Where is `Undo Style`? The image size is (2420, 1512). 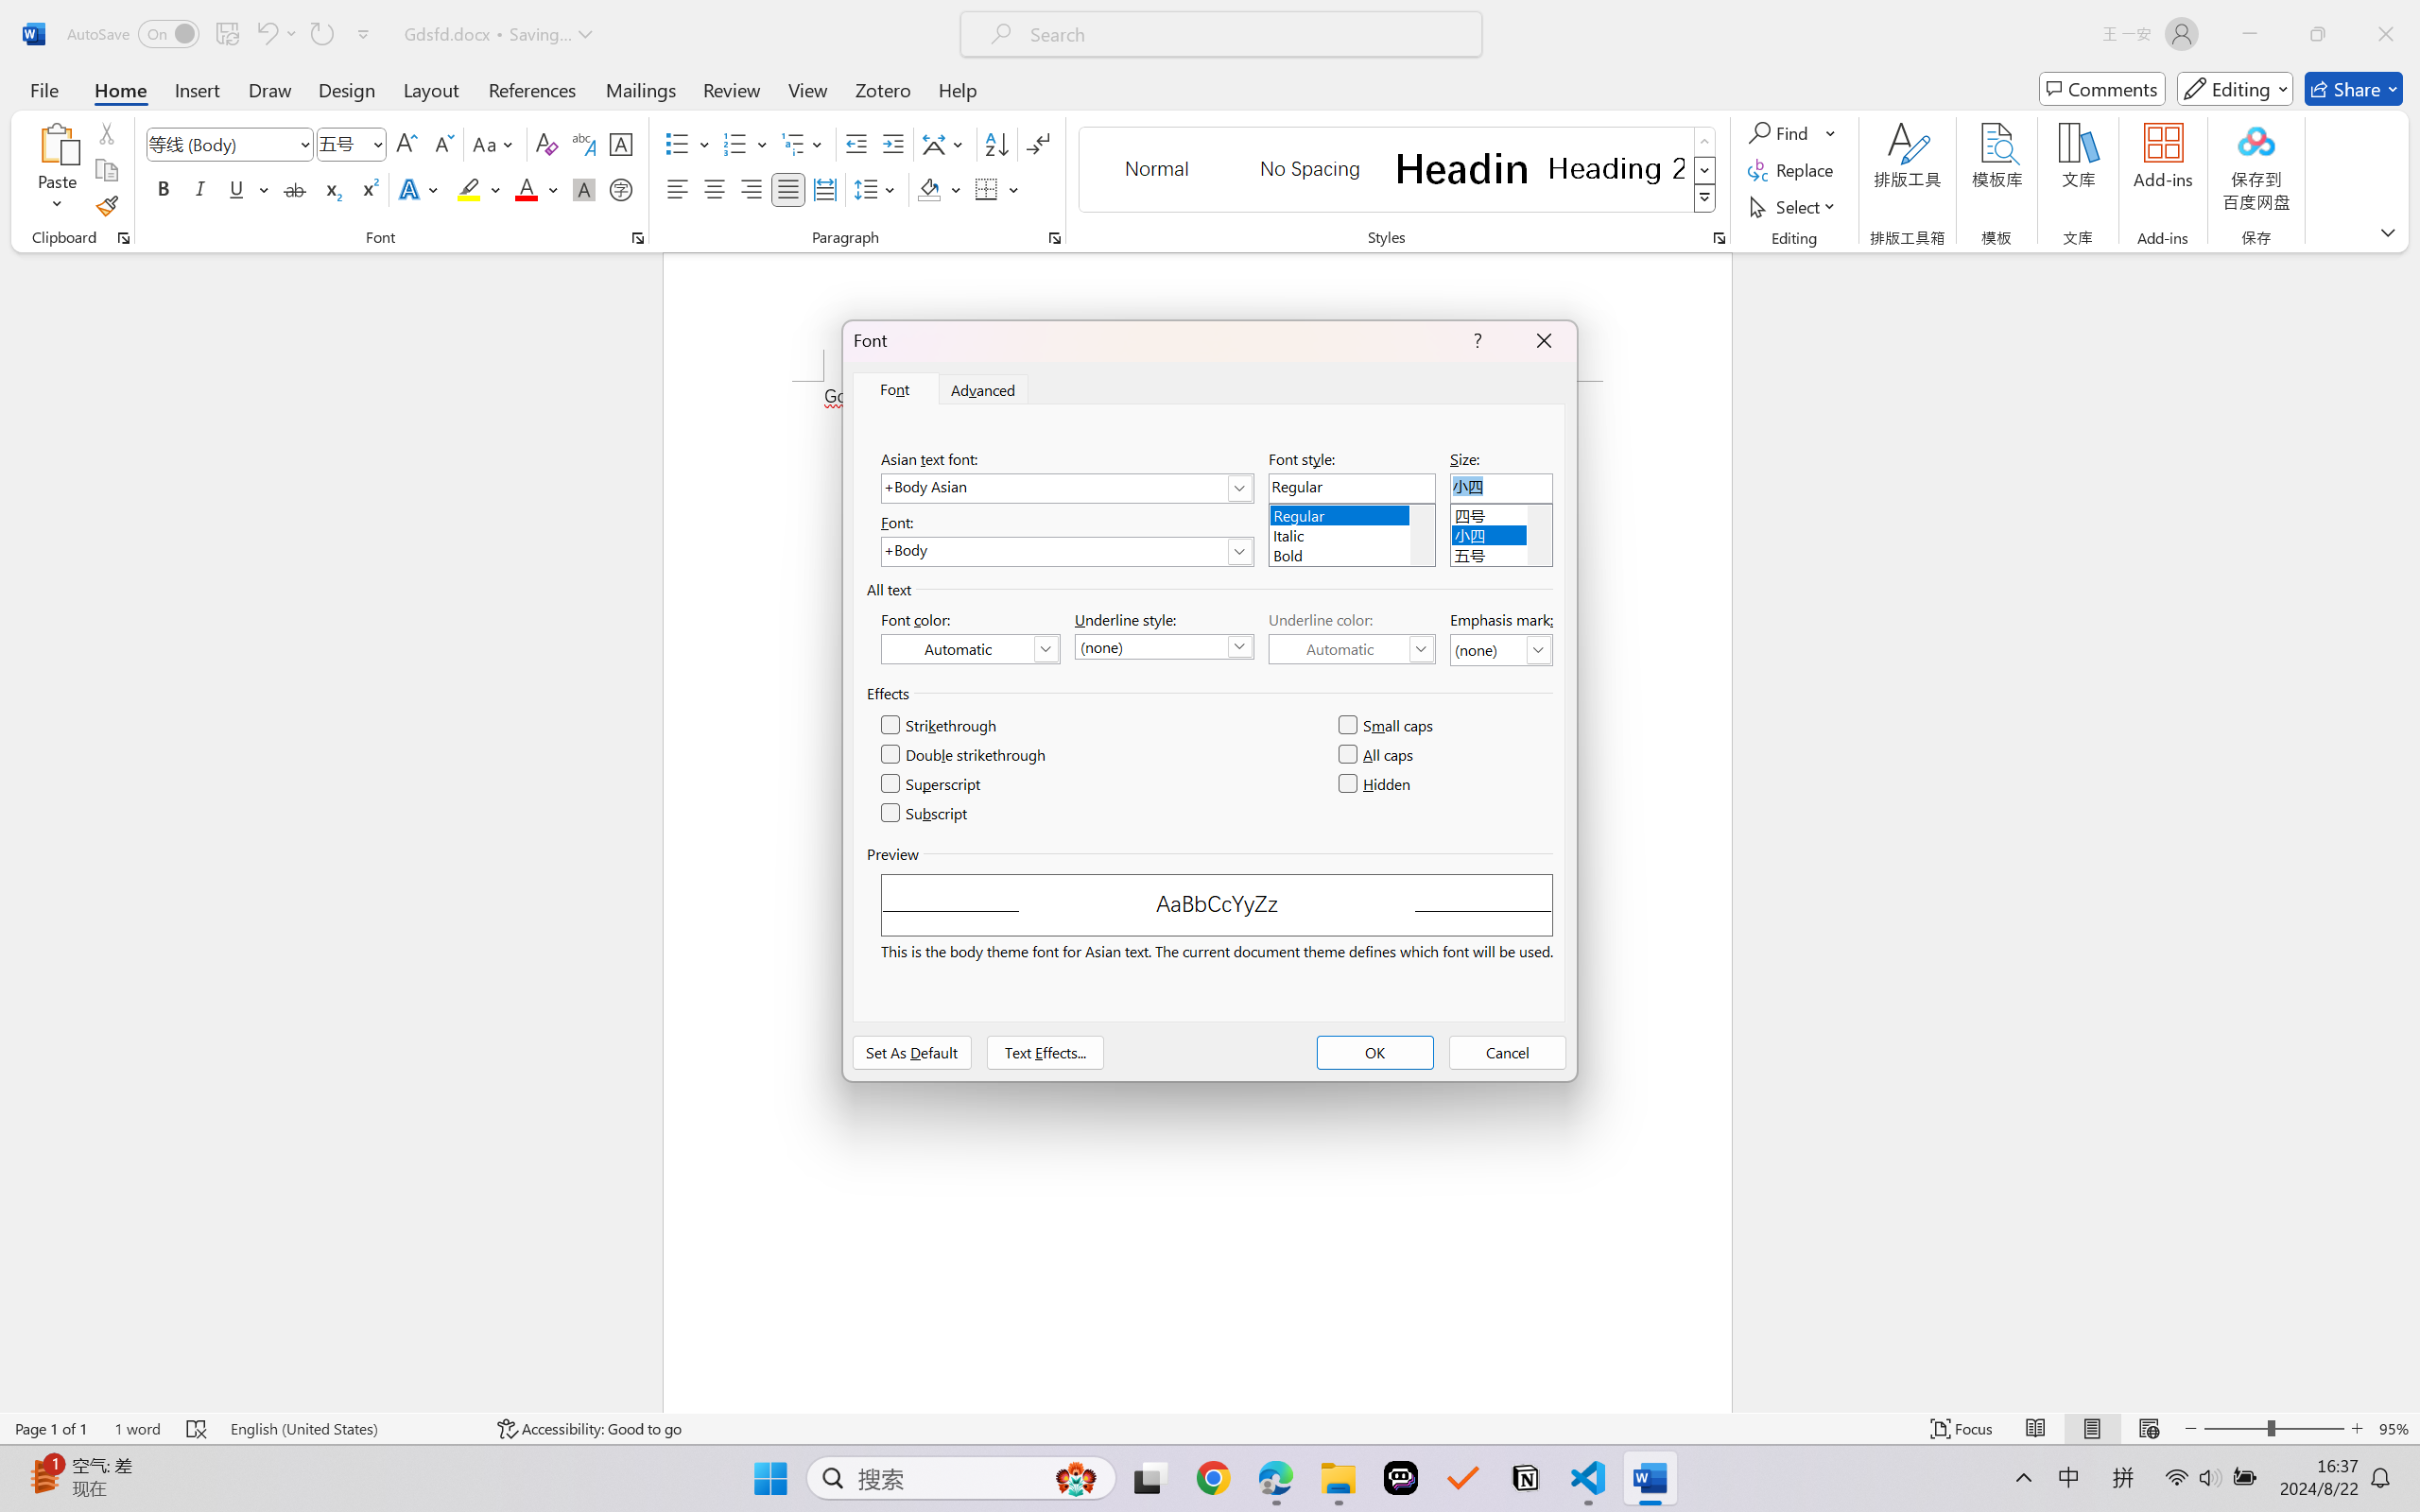 Undo Style is located at coordinates (276, 34).